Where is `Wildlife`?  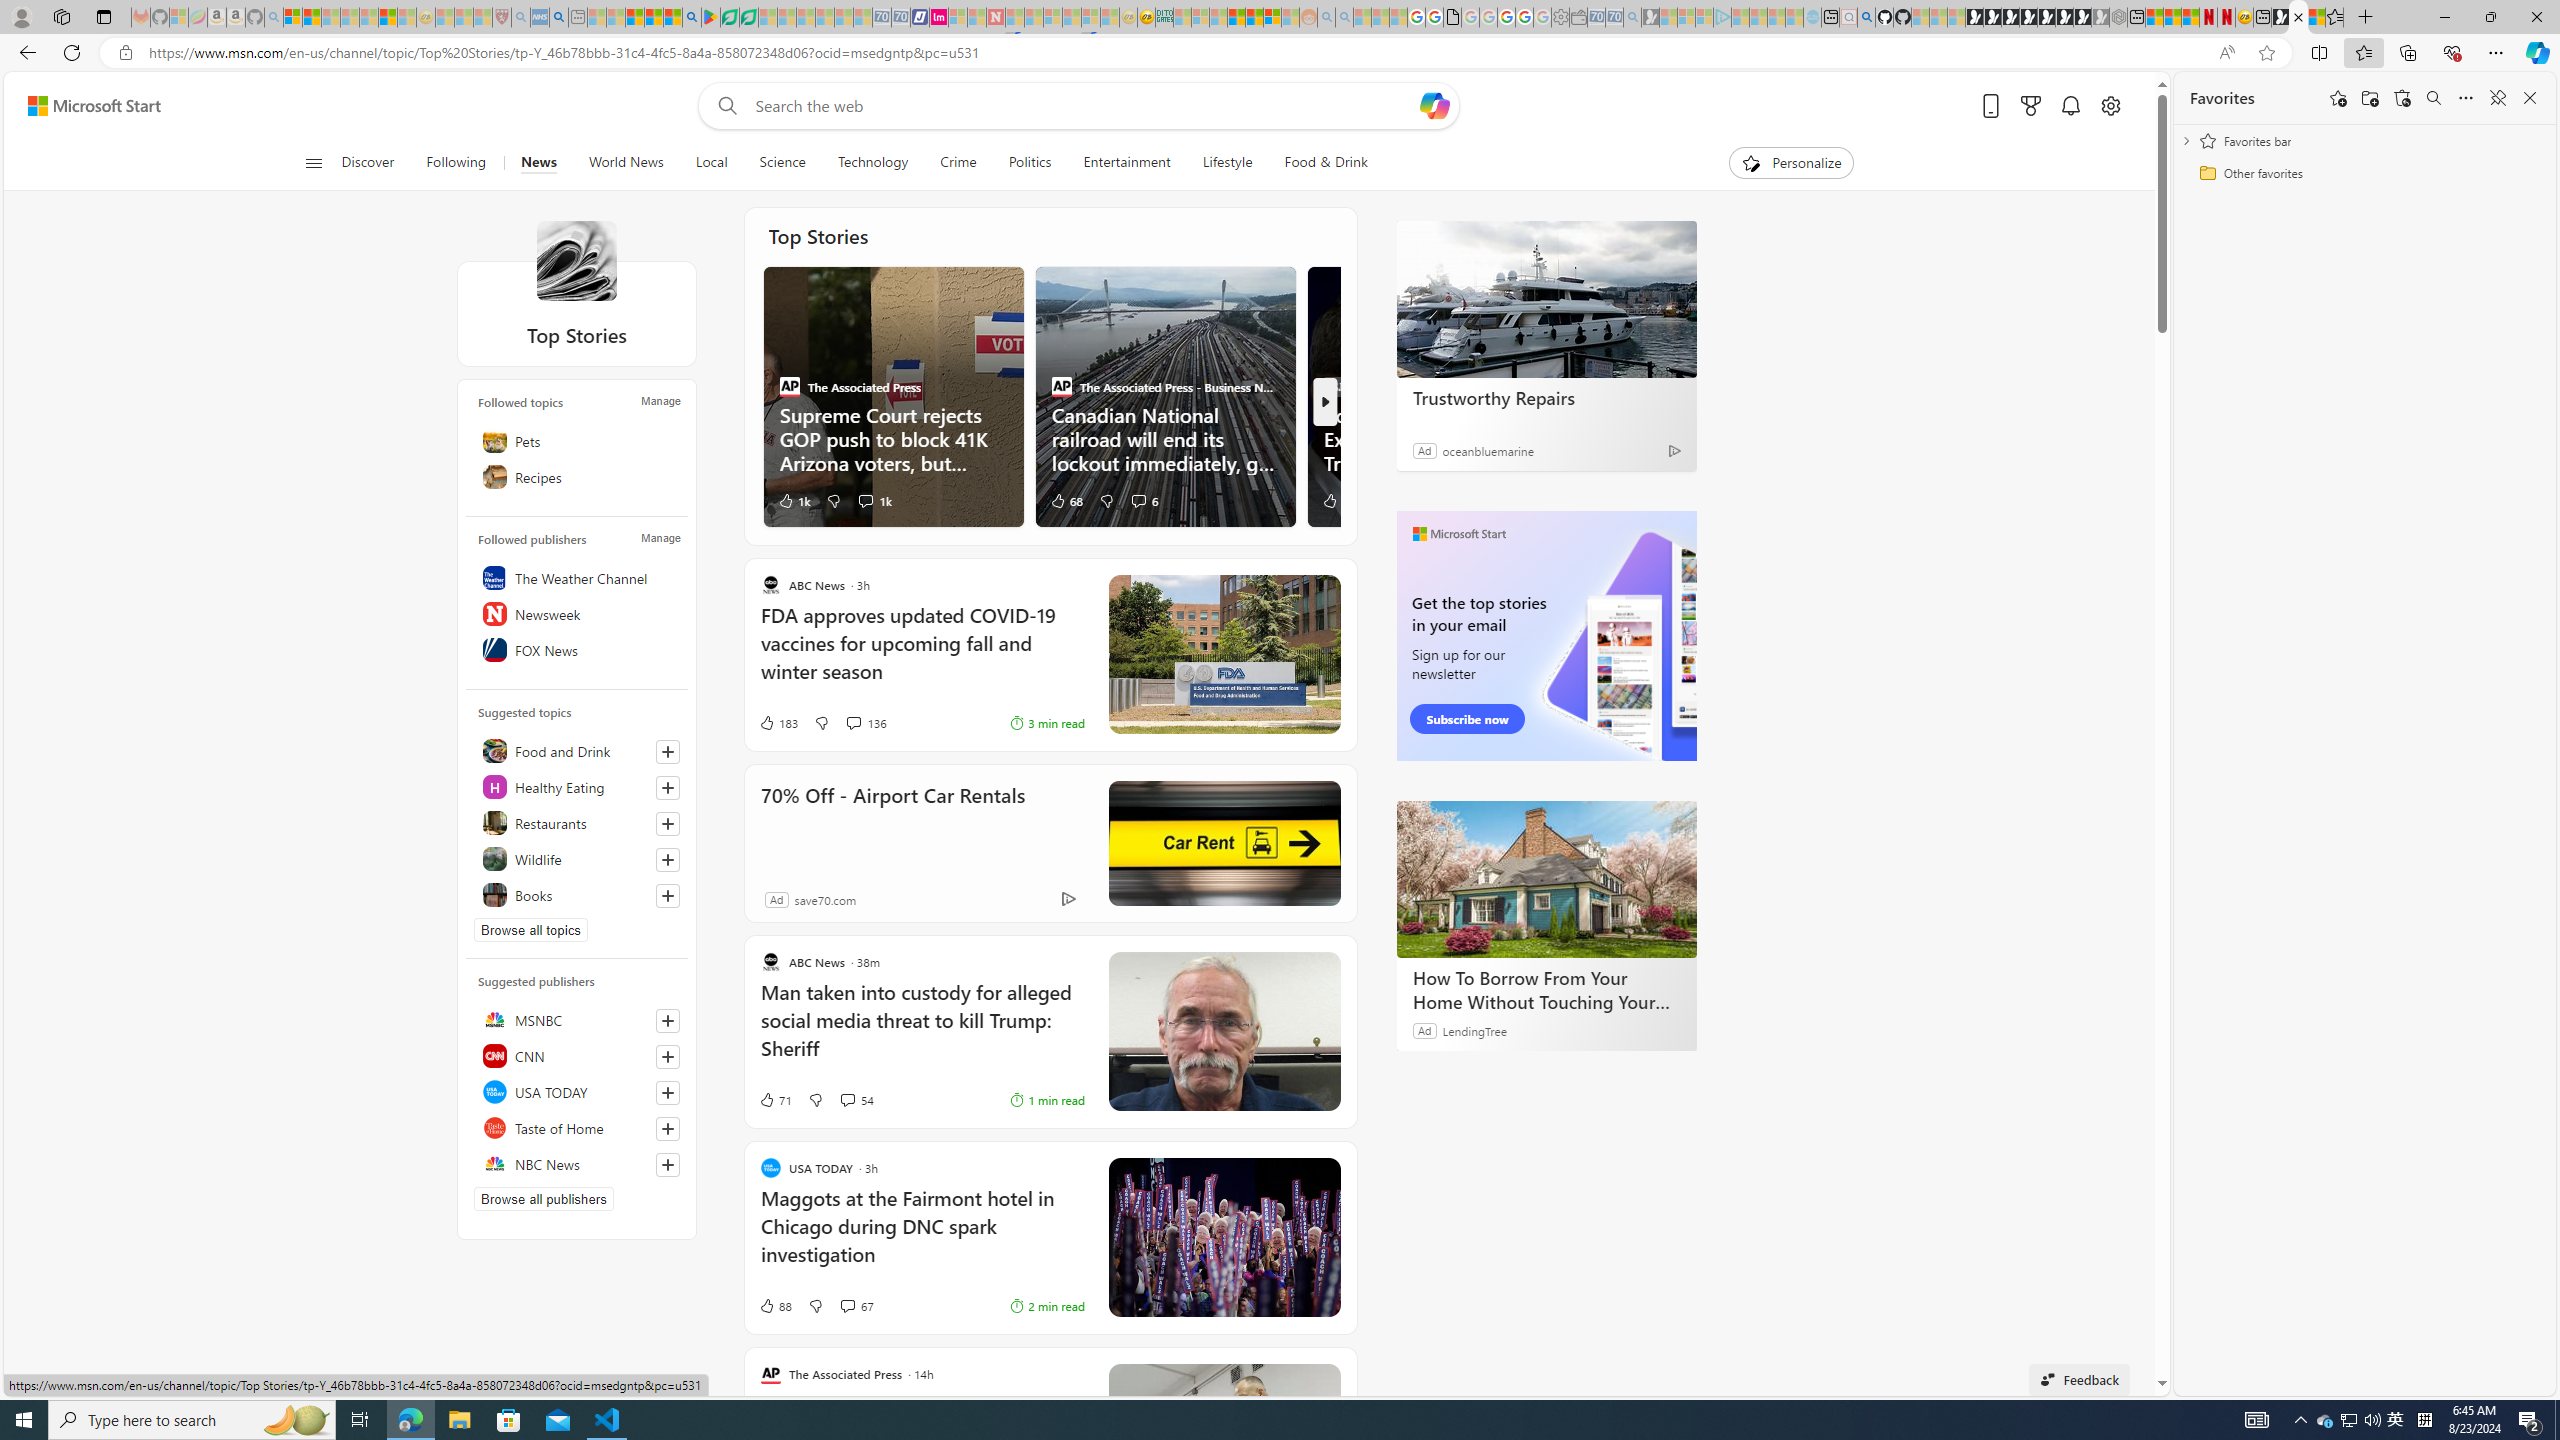
Wildlife is located at coordinates (576, 858).